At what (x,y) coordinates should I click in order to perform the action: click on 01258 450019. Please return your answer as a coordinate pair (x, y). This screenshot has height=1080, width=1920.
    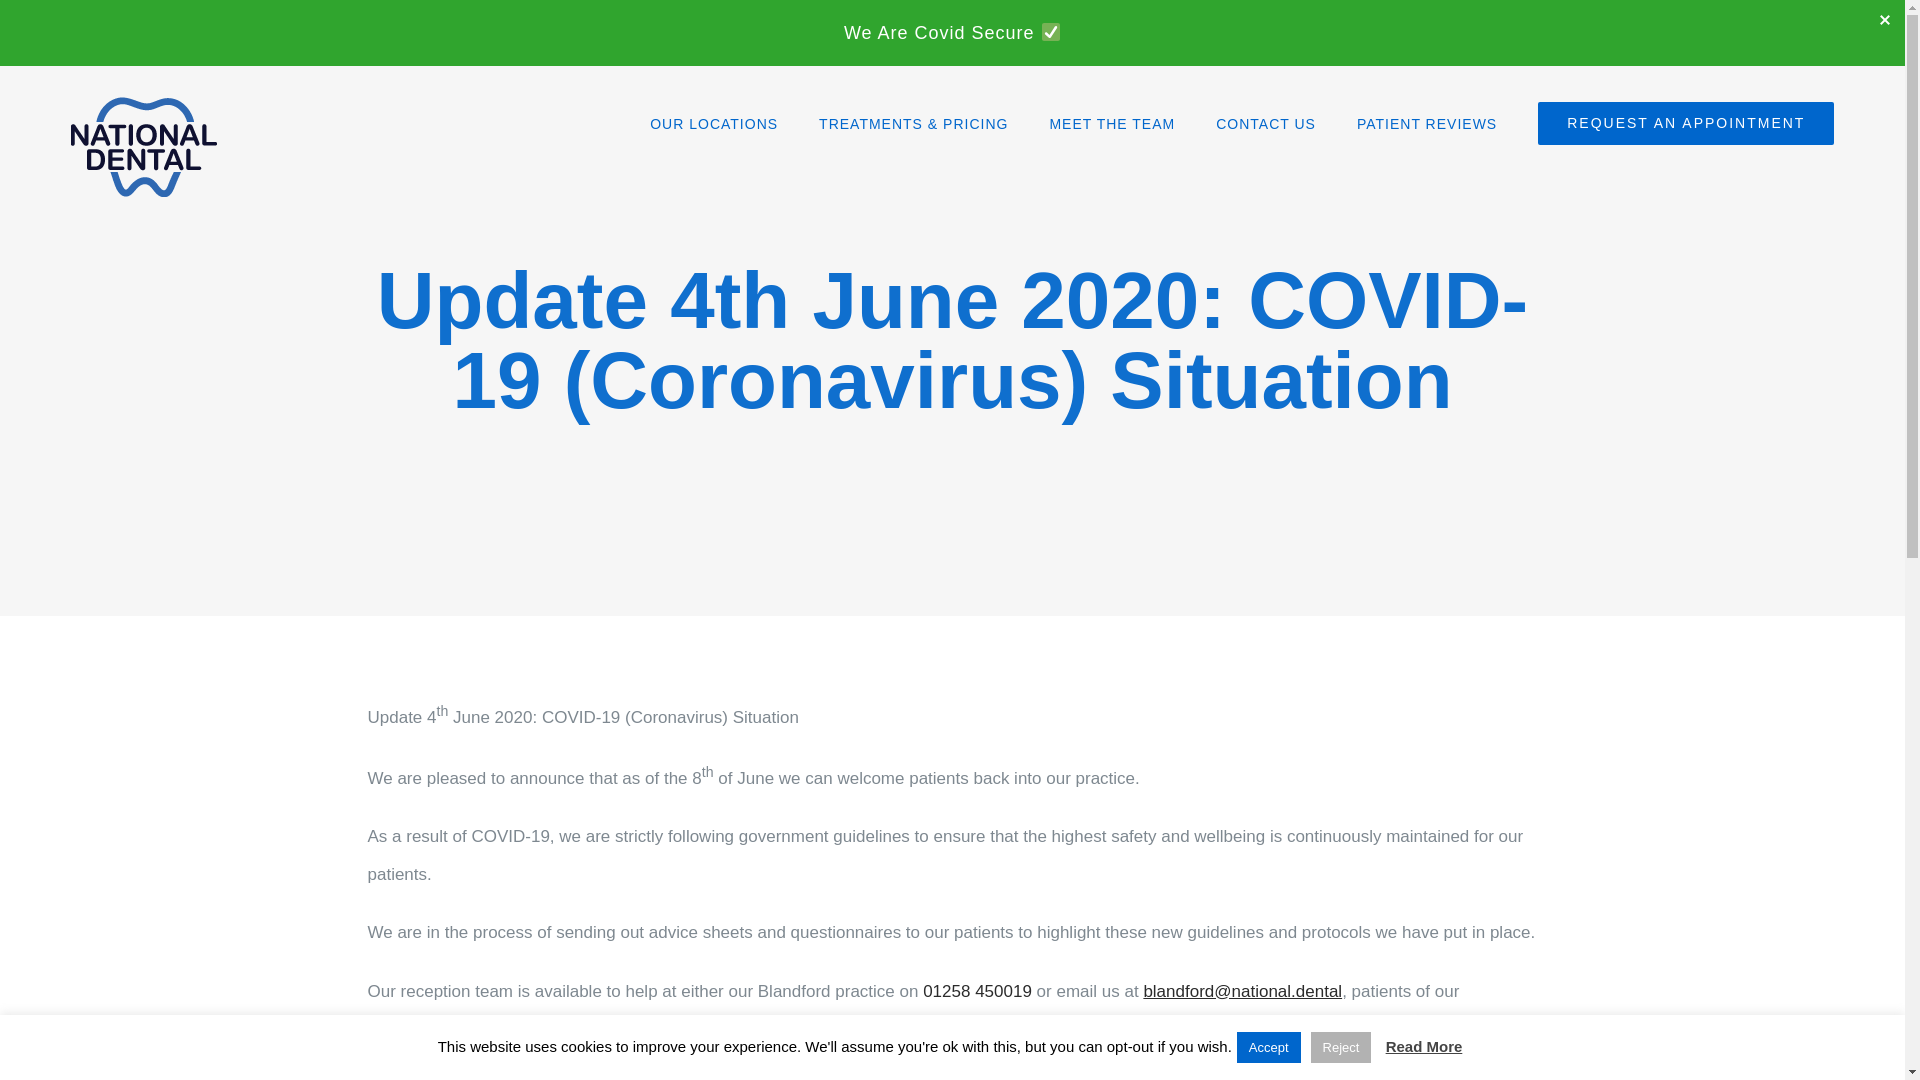
    Looking at the image, I should click on (978, 991).